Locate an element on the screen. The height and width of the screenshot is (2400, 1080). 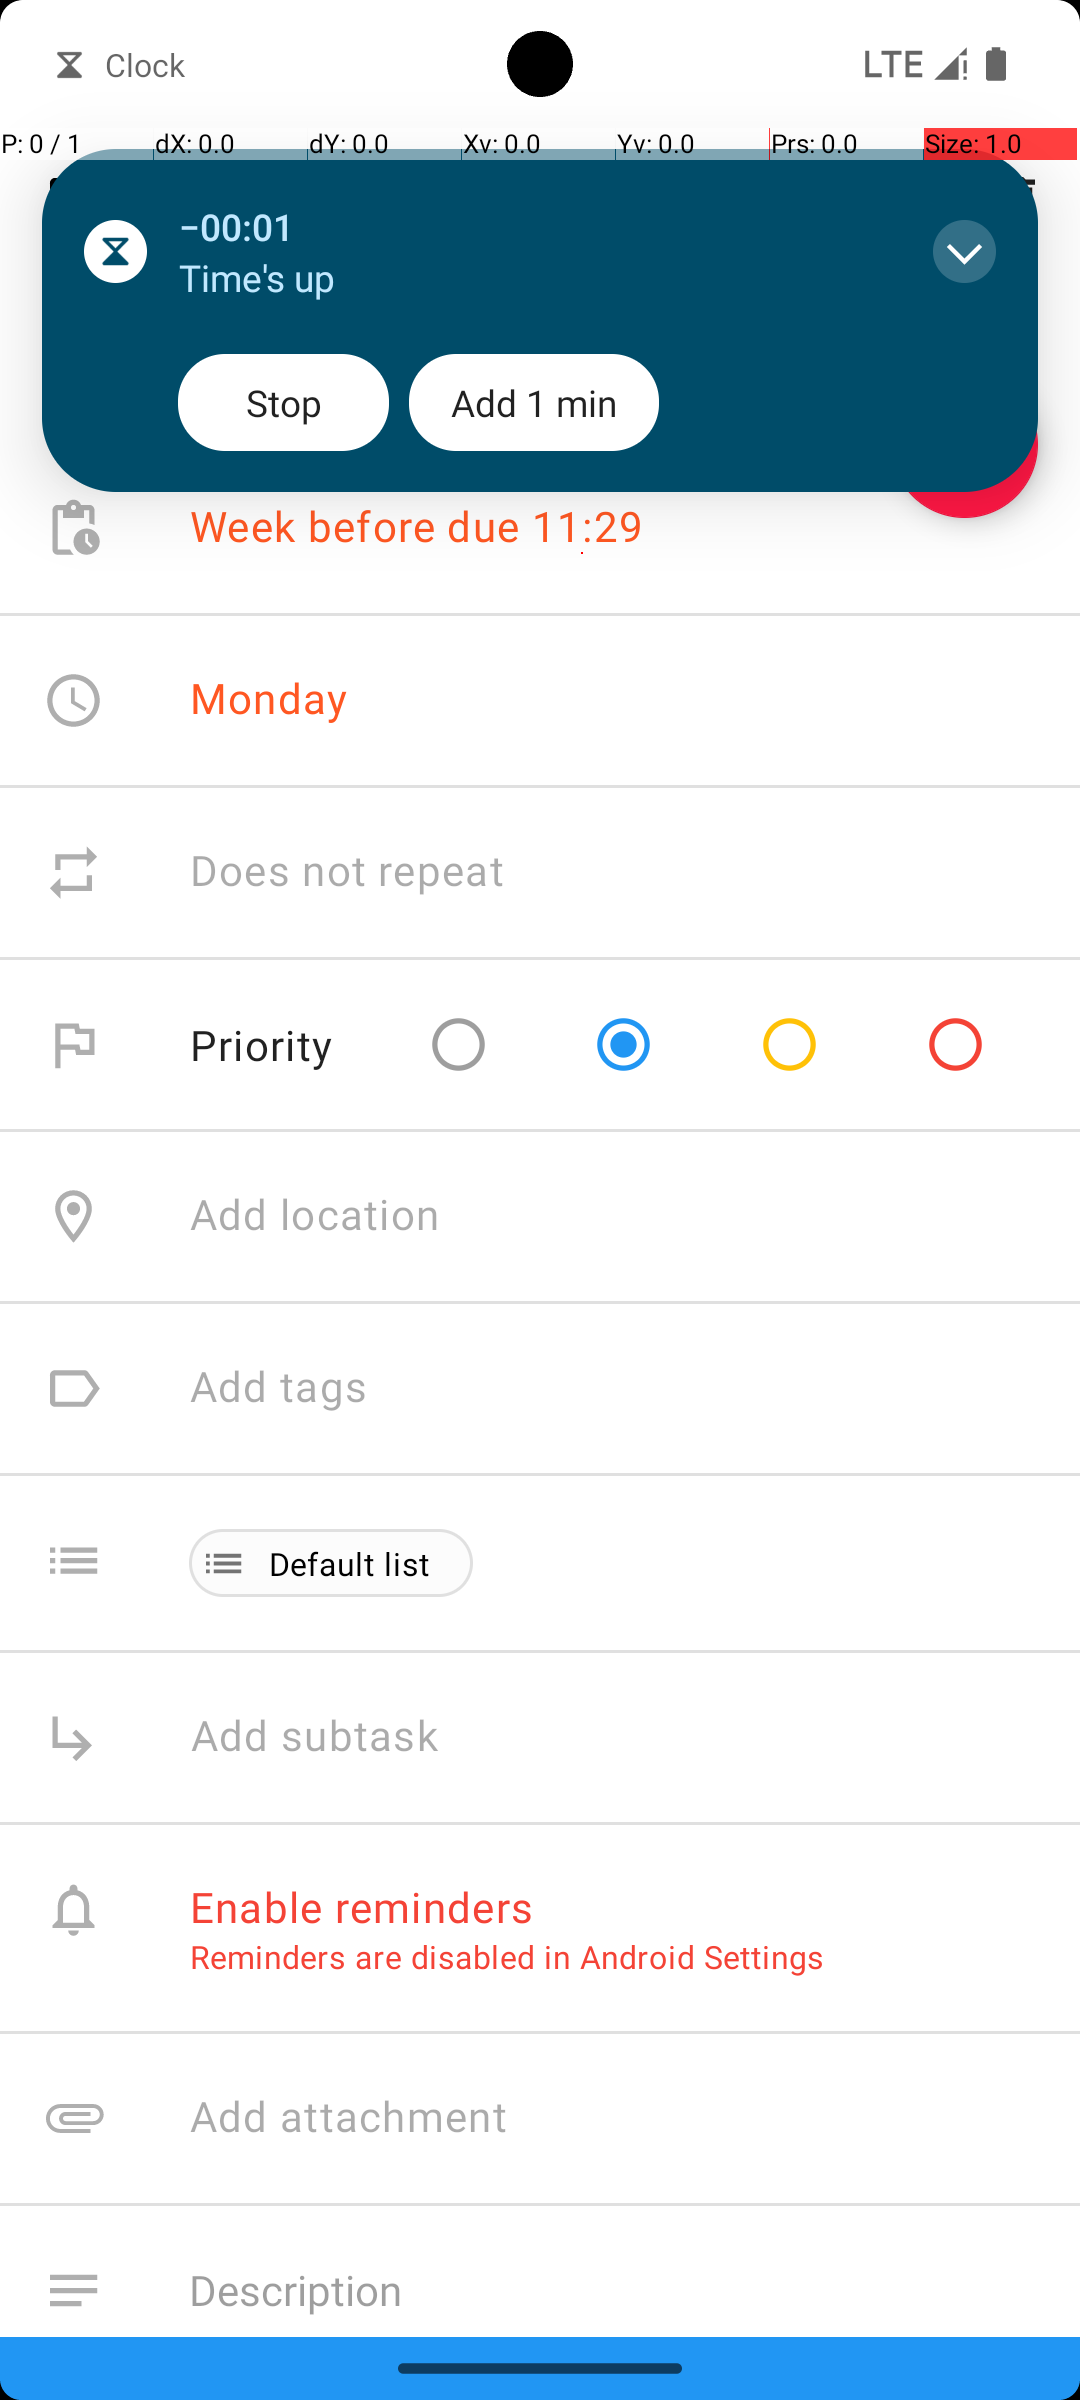
Week before due 11:29 is located at coordinates (417, 528).